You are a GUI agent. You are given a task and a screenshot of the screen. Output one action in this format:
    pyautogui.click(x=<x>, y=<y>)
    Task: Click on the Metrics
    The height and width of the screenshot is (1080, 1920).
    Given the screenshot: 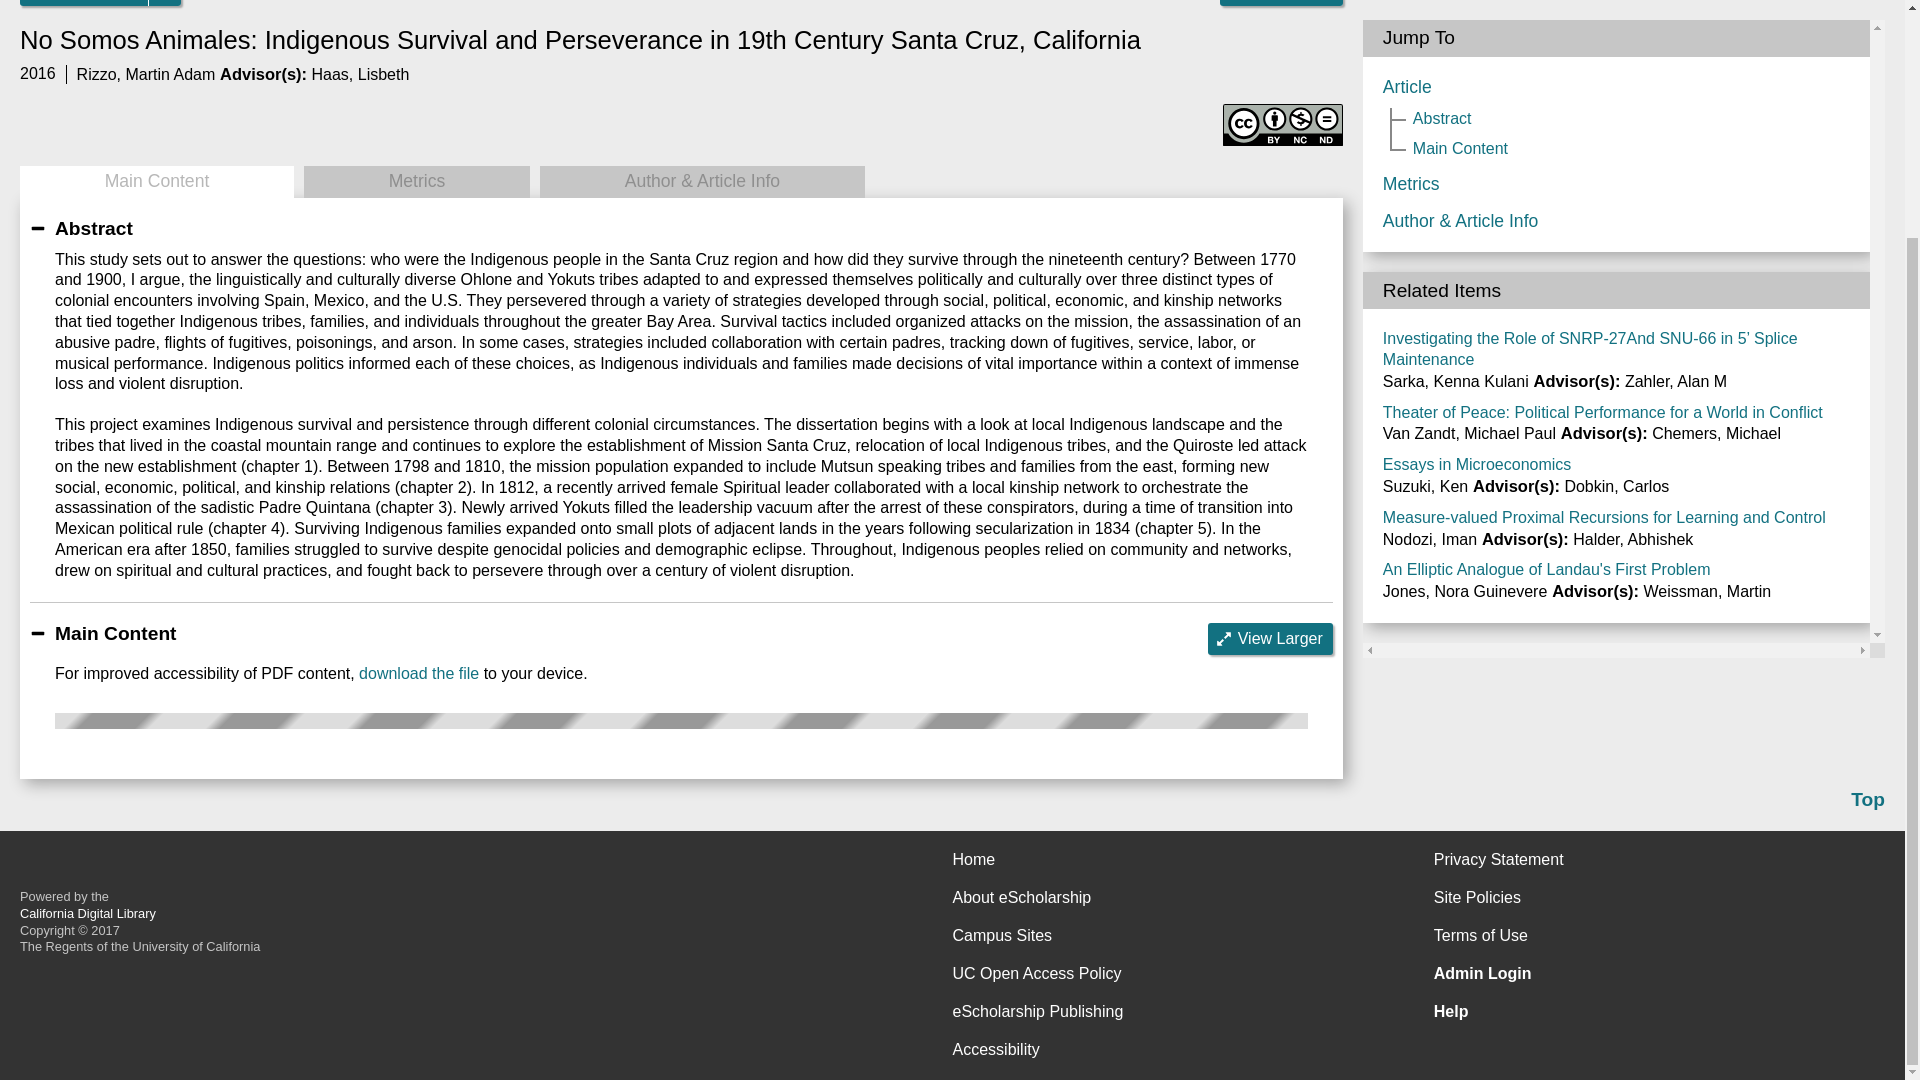 What is the action you would take?
    pyautogui.click(x=416, y=182)
    